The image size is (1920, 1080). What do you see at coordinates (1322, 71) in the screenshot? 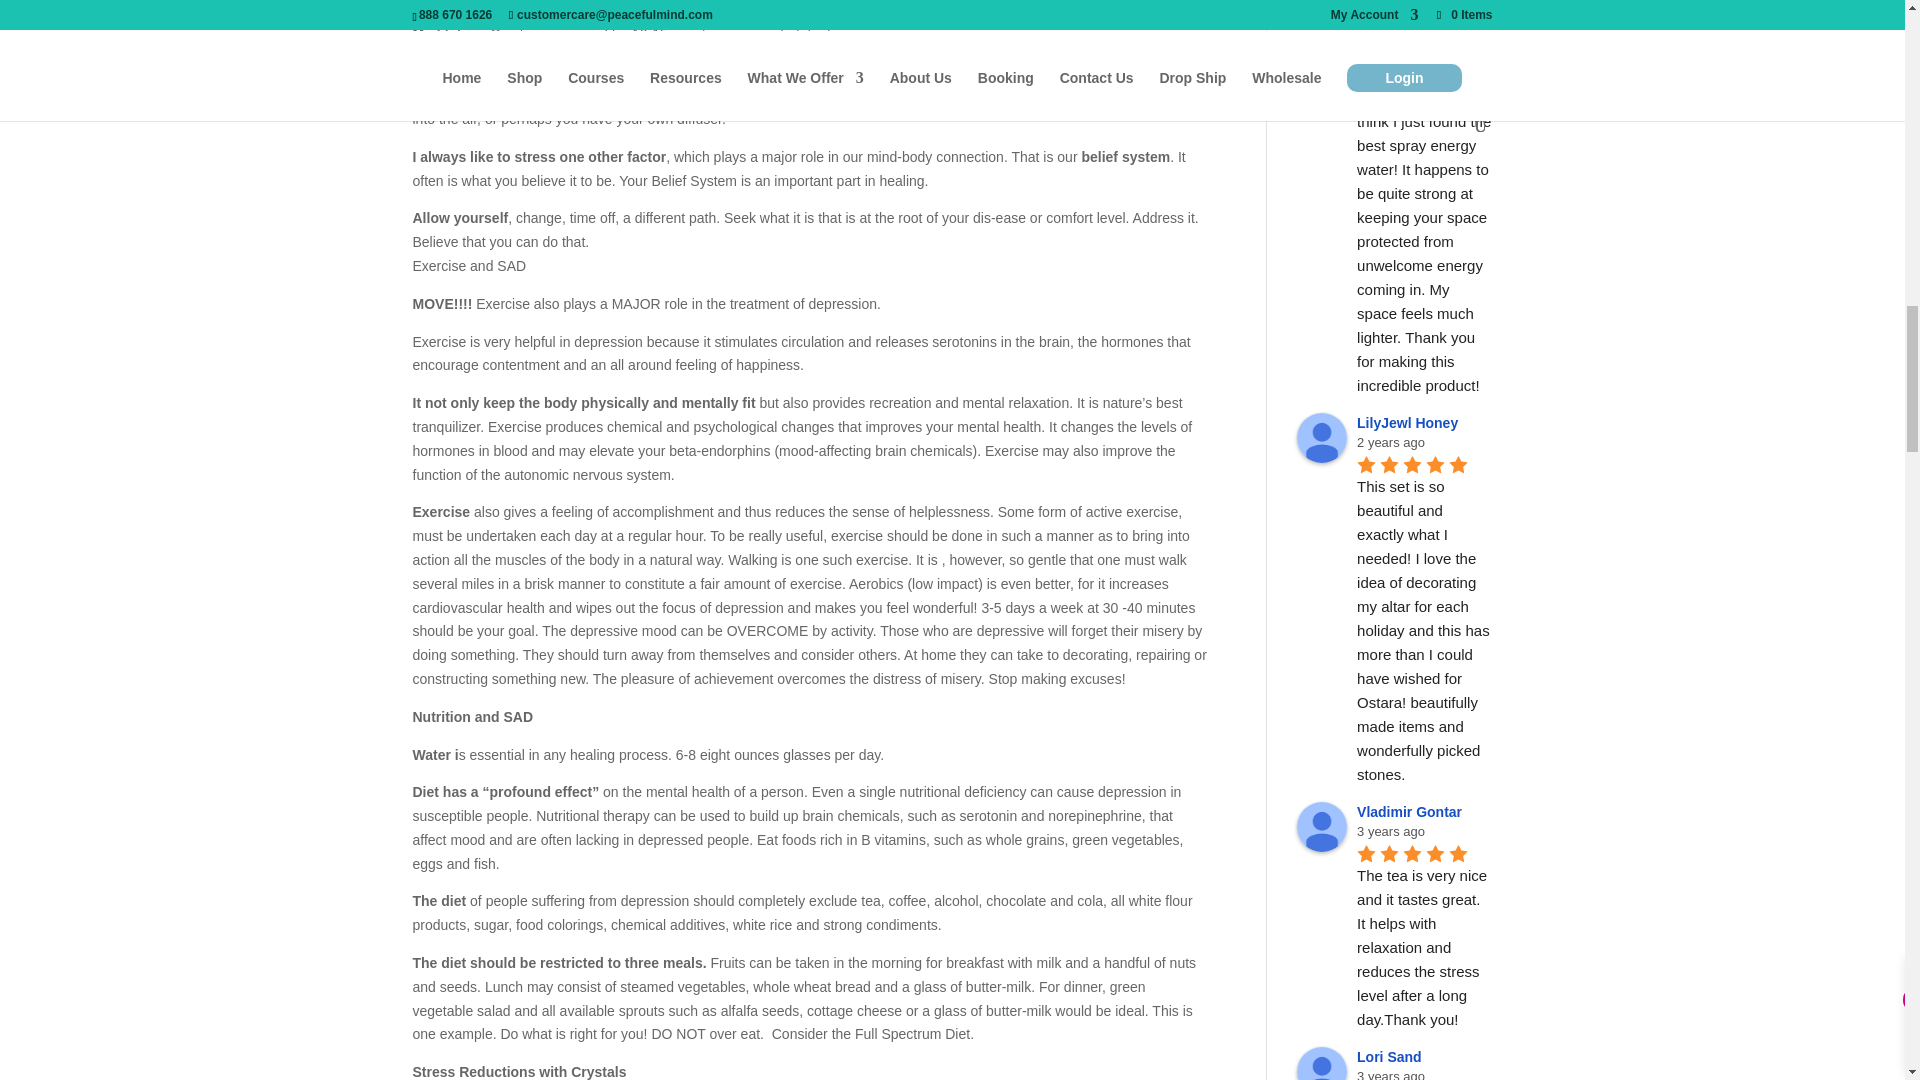
I see `Nicole Vitale` at bounding box center [1322, 71].